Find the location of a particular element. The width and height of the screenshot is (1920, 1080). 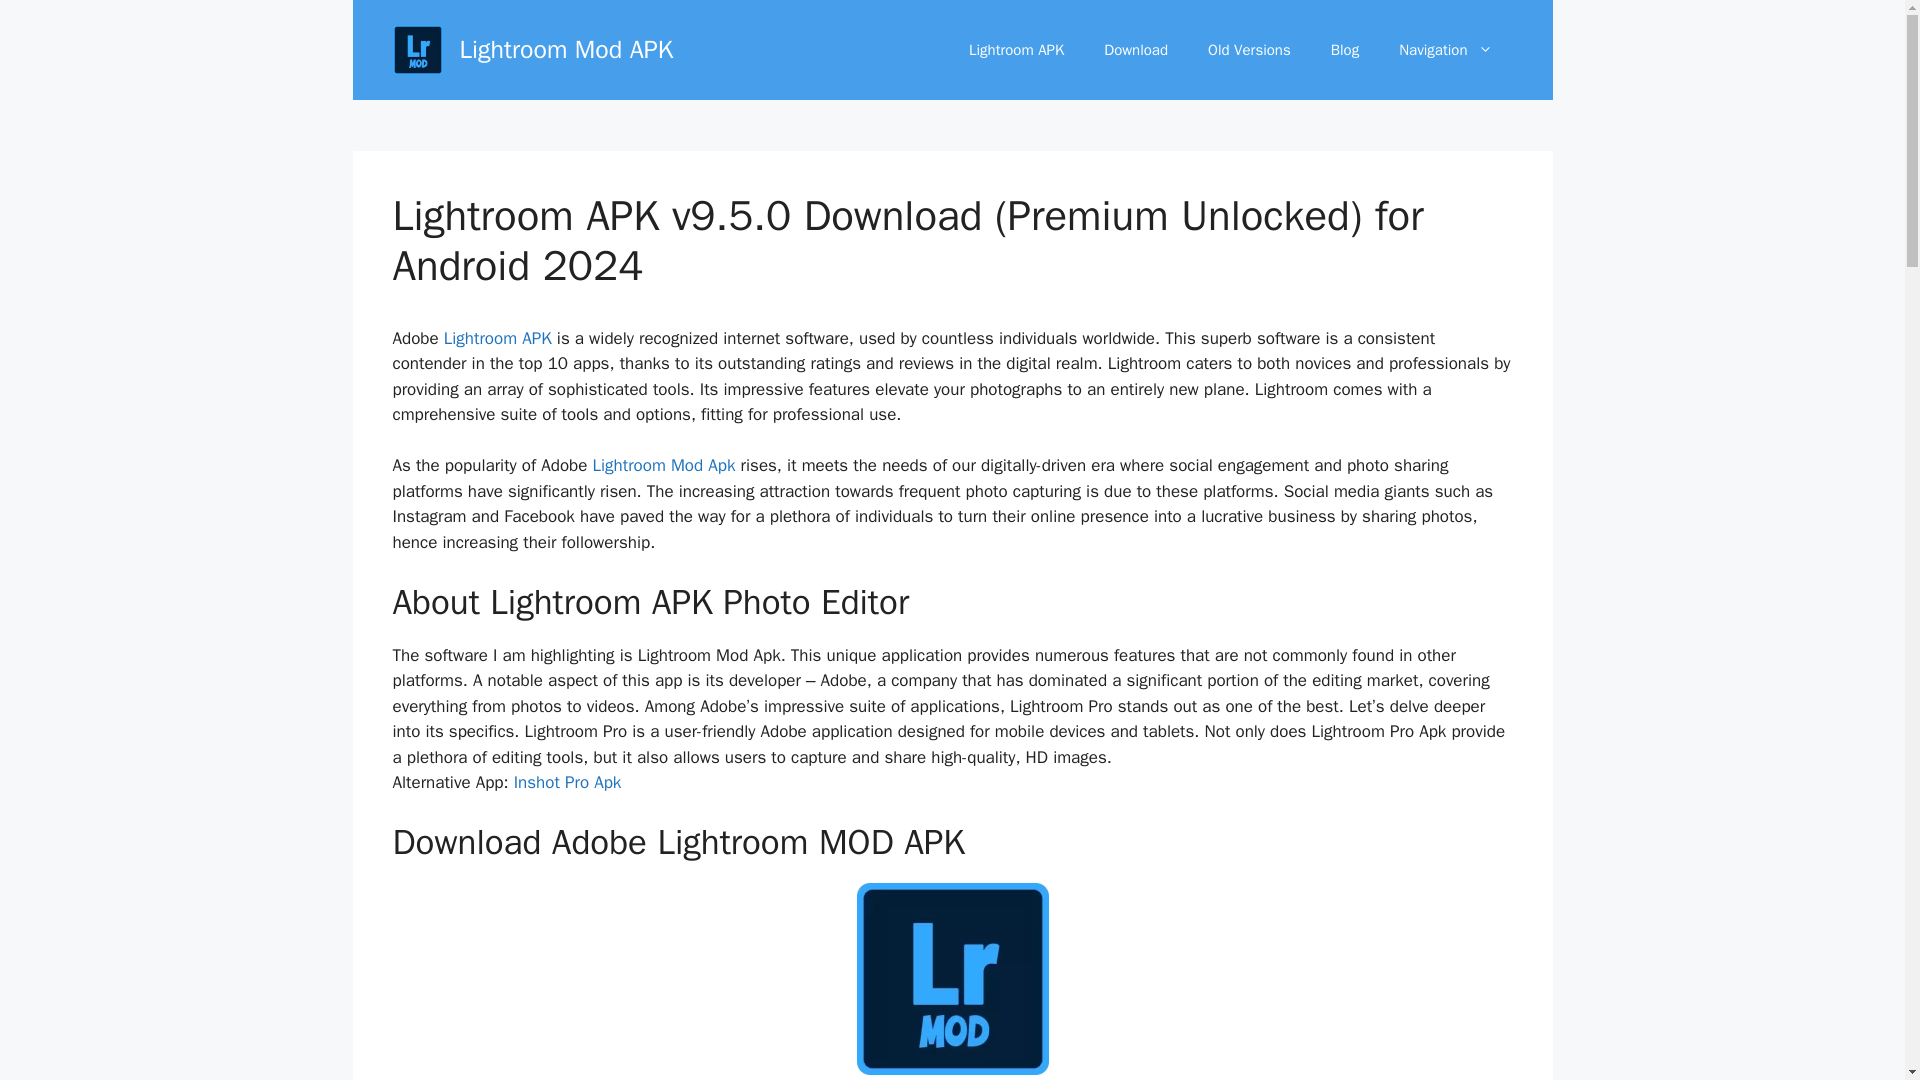

Lightroom Mod Apk is located at coordinates (663, 465).